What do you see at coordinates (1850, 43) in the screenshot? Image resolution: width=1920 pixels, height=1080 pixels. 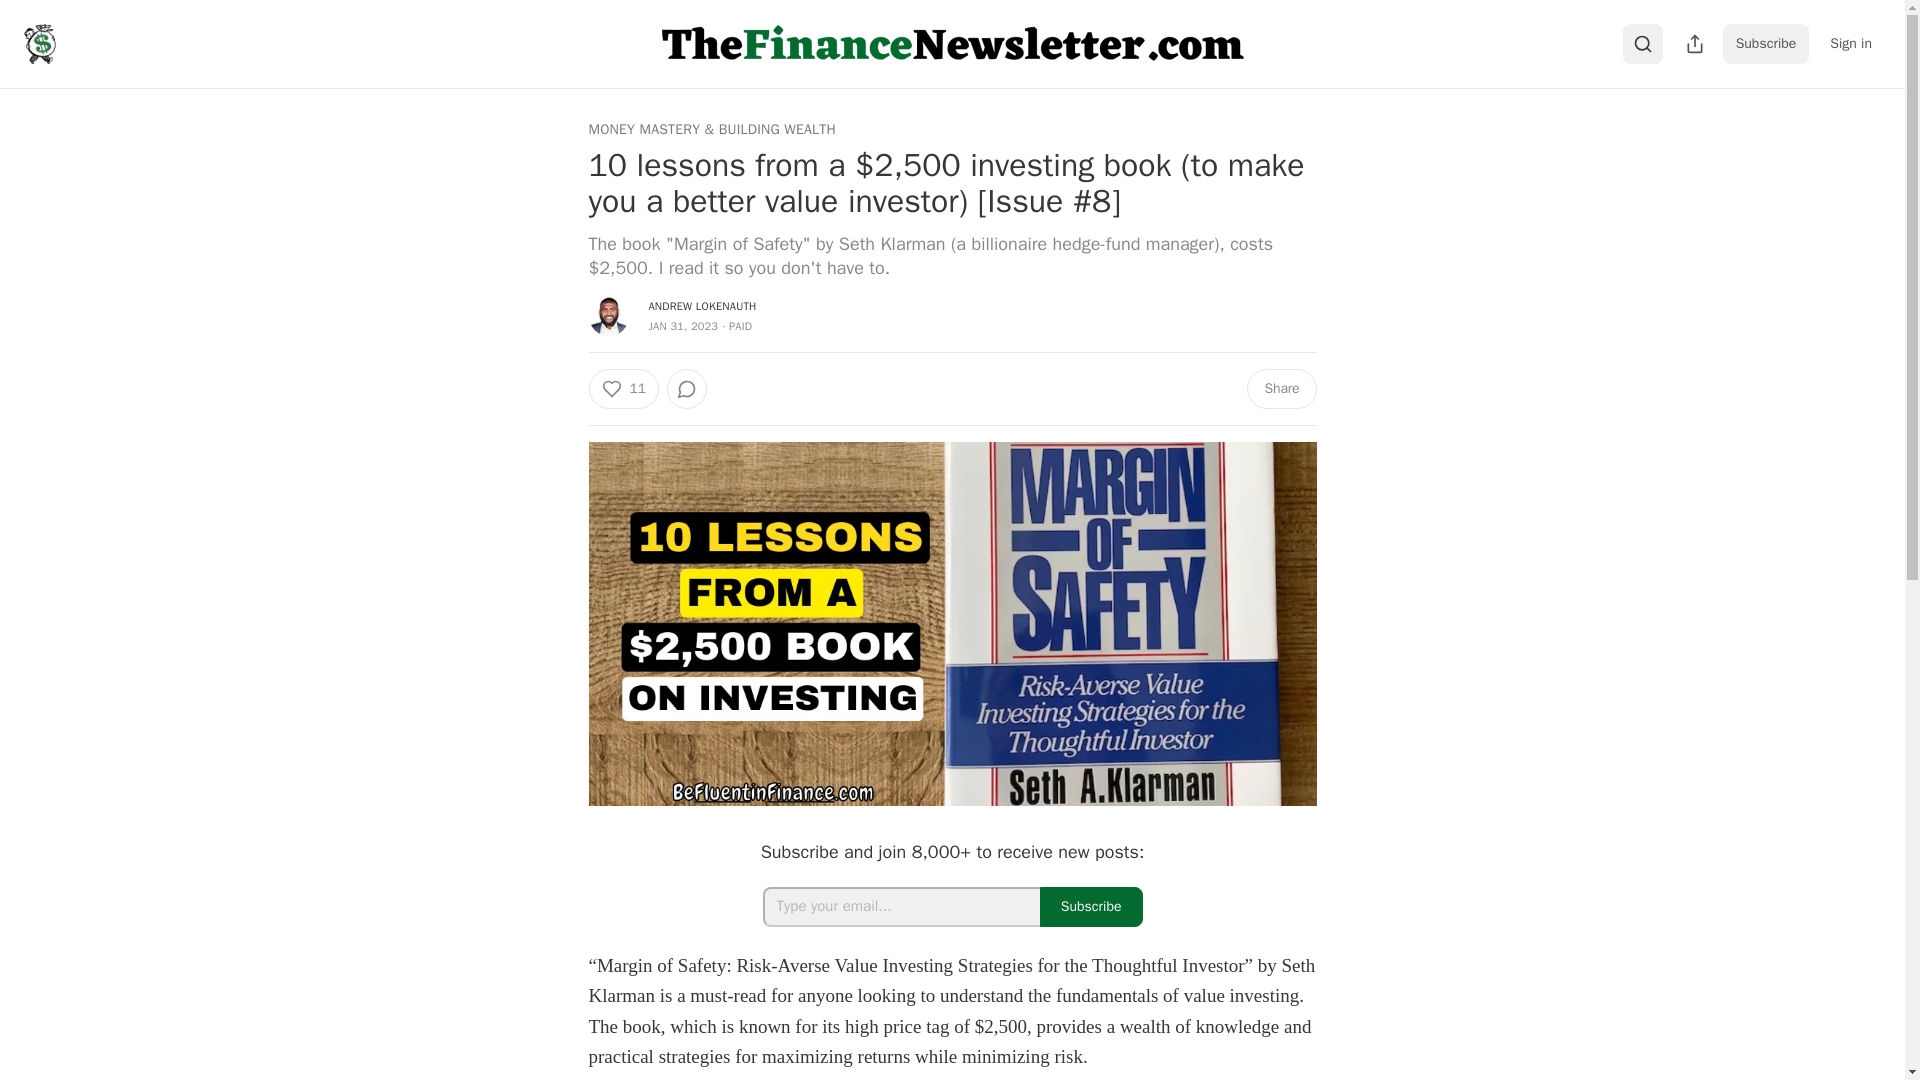 I see `Sign in` at bounding box center [1850, 43].